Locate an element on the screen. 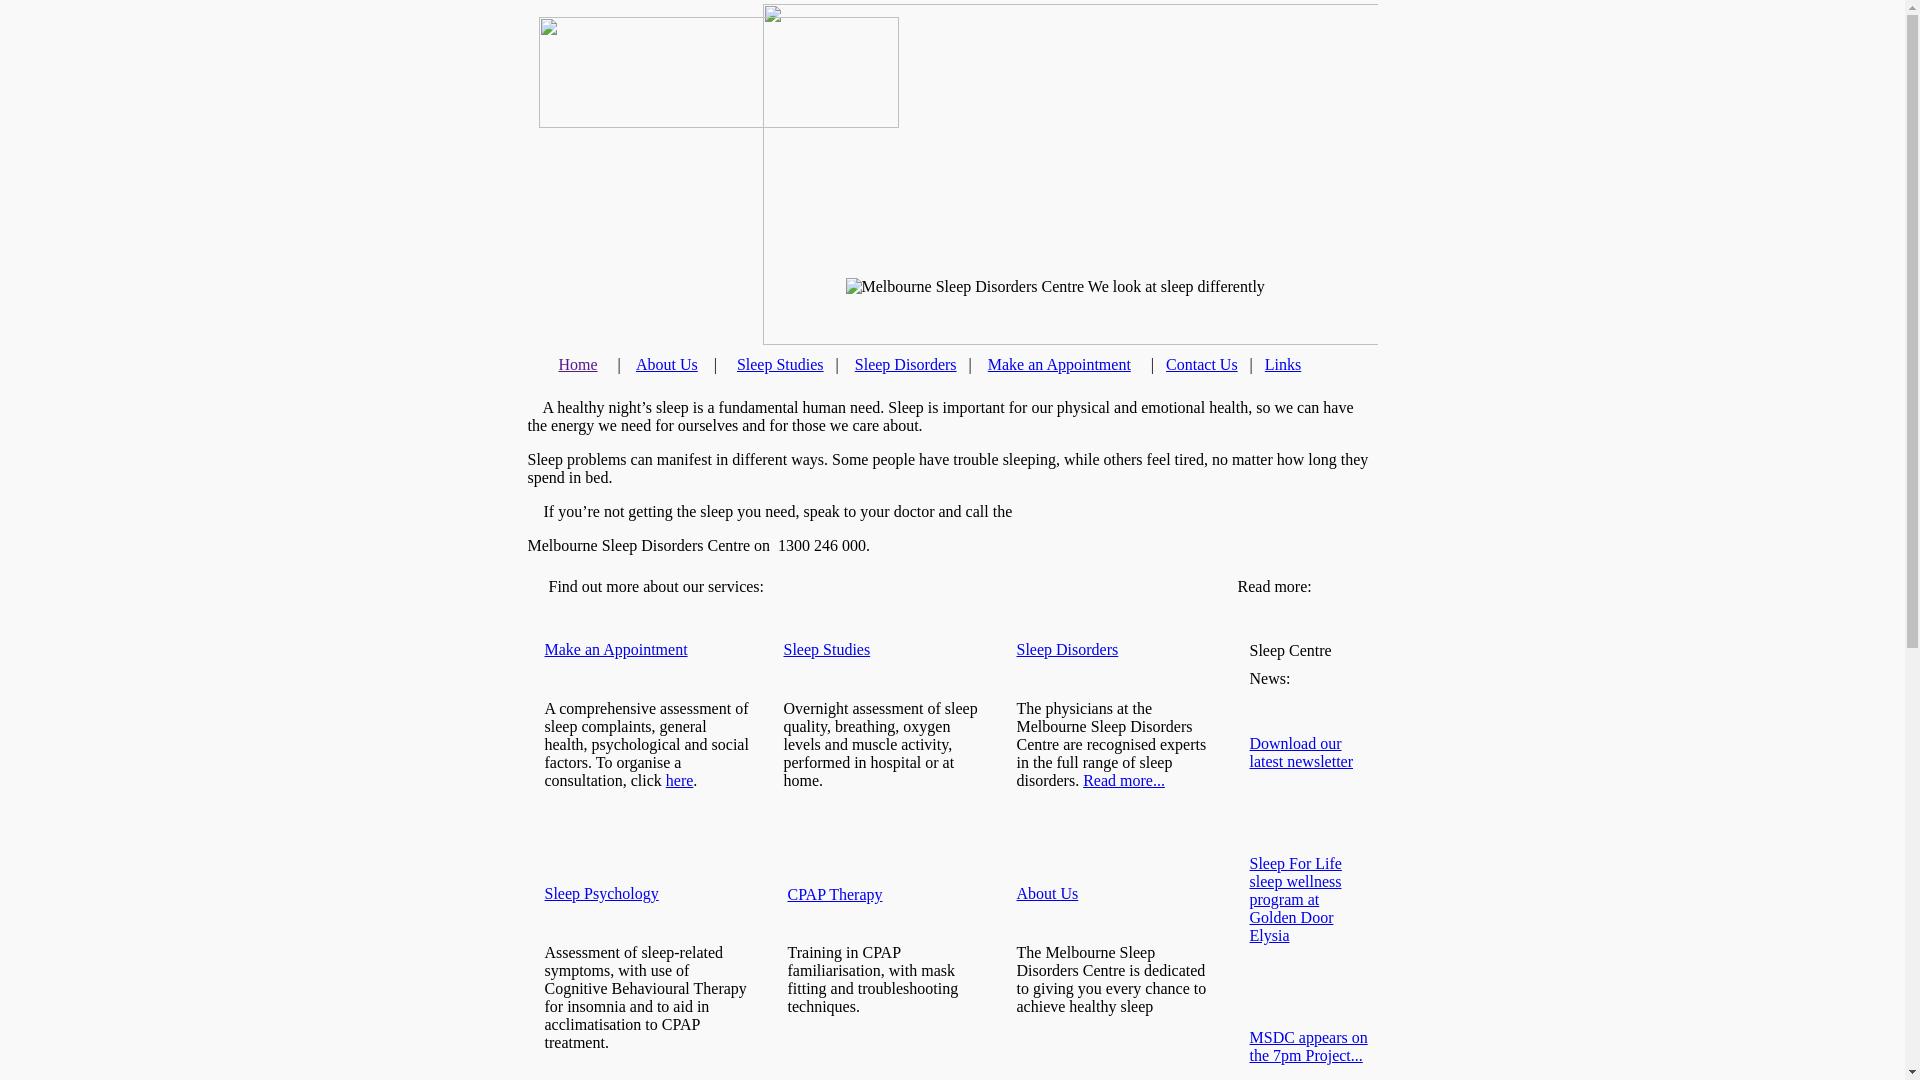 This screenshot has width=1920, height=1080. Home is located at coordinates (578, 364).